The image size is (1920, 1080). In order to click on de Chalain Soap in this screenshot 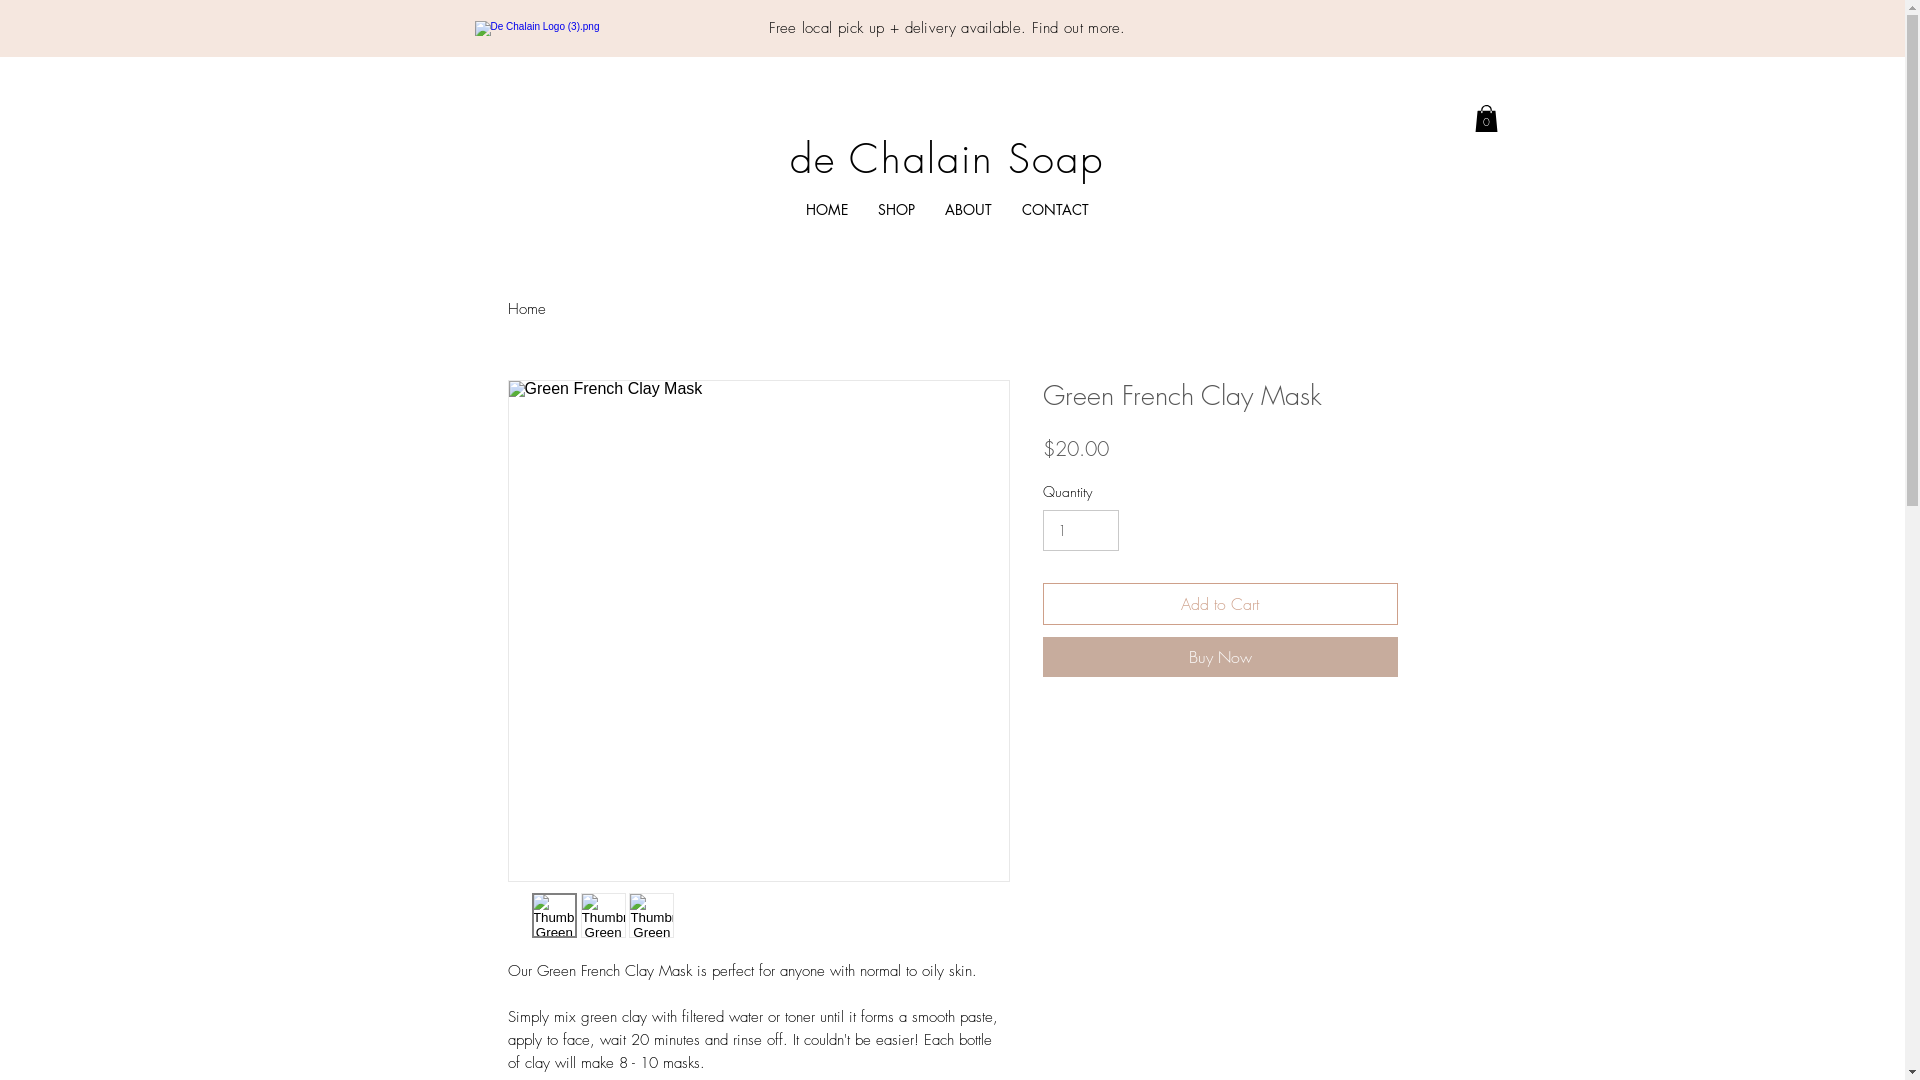, I will do `click(947, 158)`.